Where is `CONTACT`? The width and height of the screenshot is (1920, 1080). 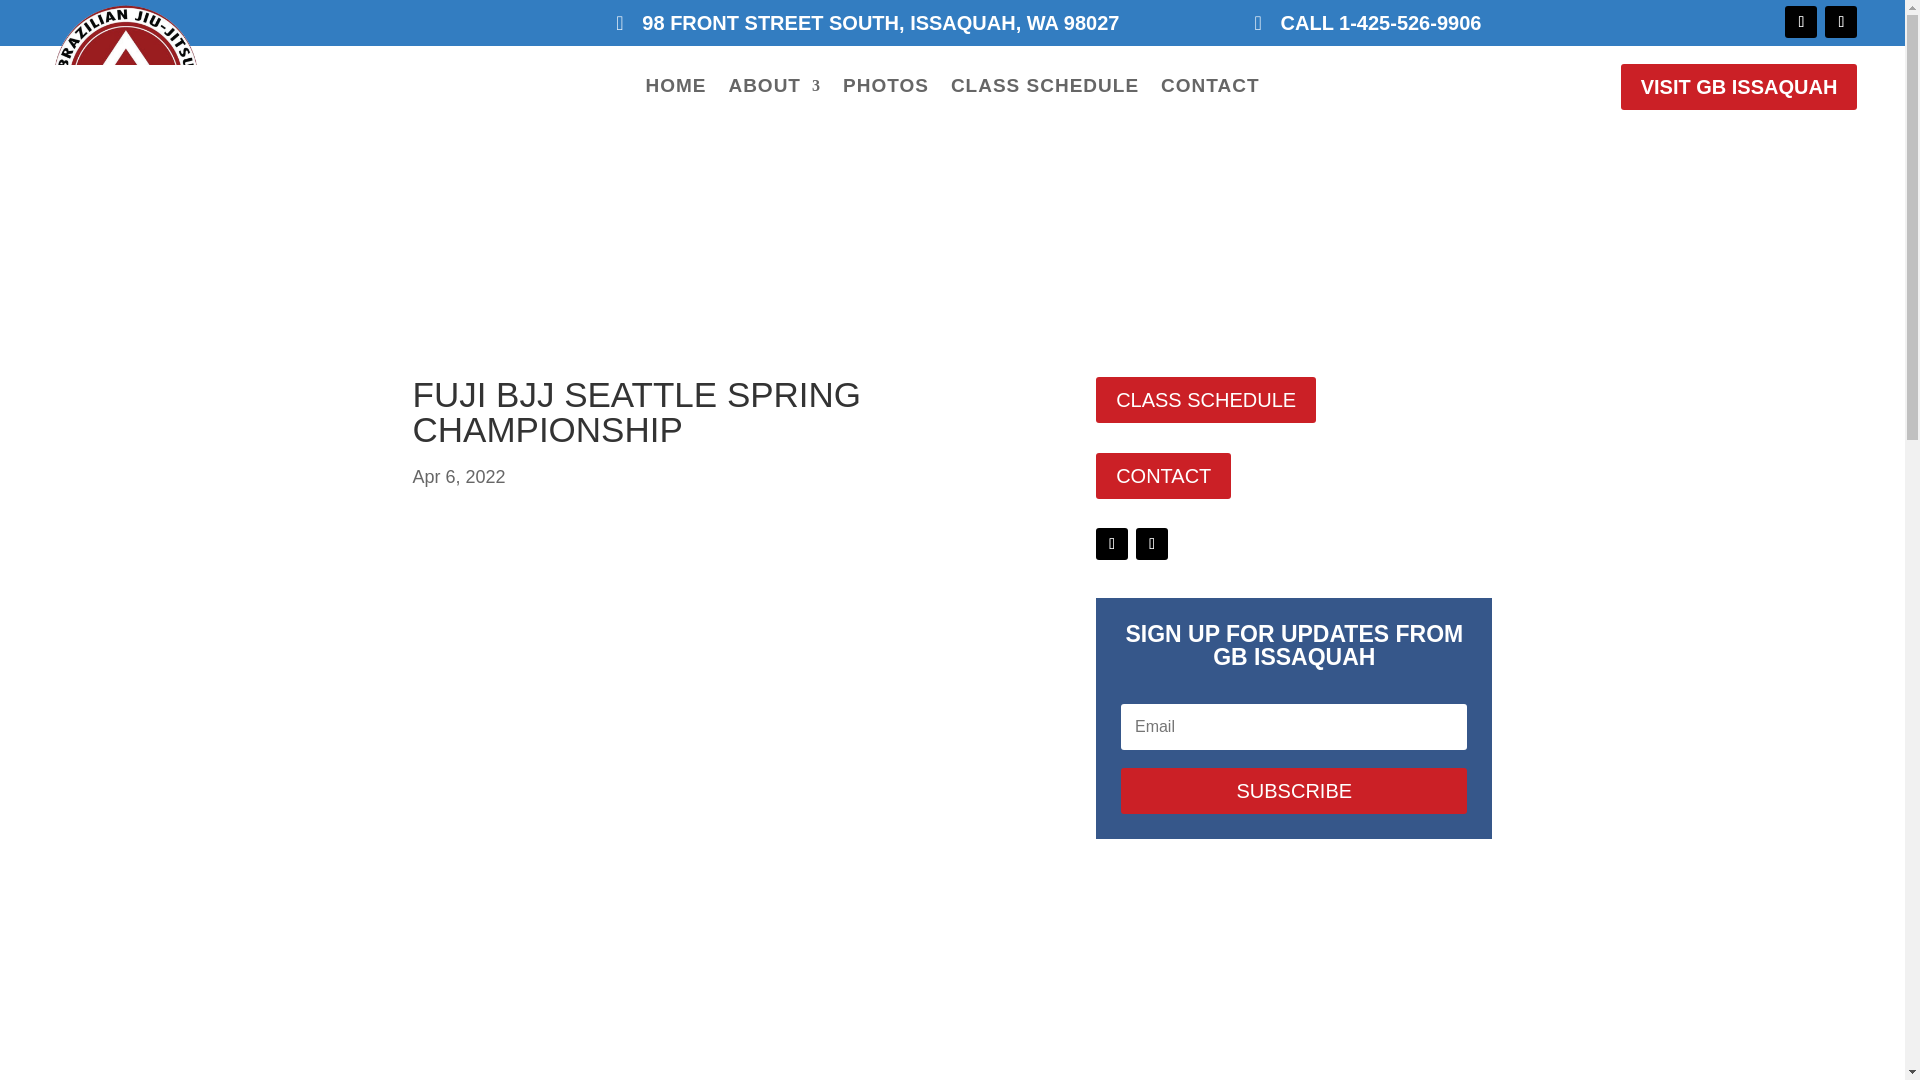 CONTACT is located at coordinates (1210, 90).